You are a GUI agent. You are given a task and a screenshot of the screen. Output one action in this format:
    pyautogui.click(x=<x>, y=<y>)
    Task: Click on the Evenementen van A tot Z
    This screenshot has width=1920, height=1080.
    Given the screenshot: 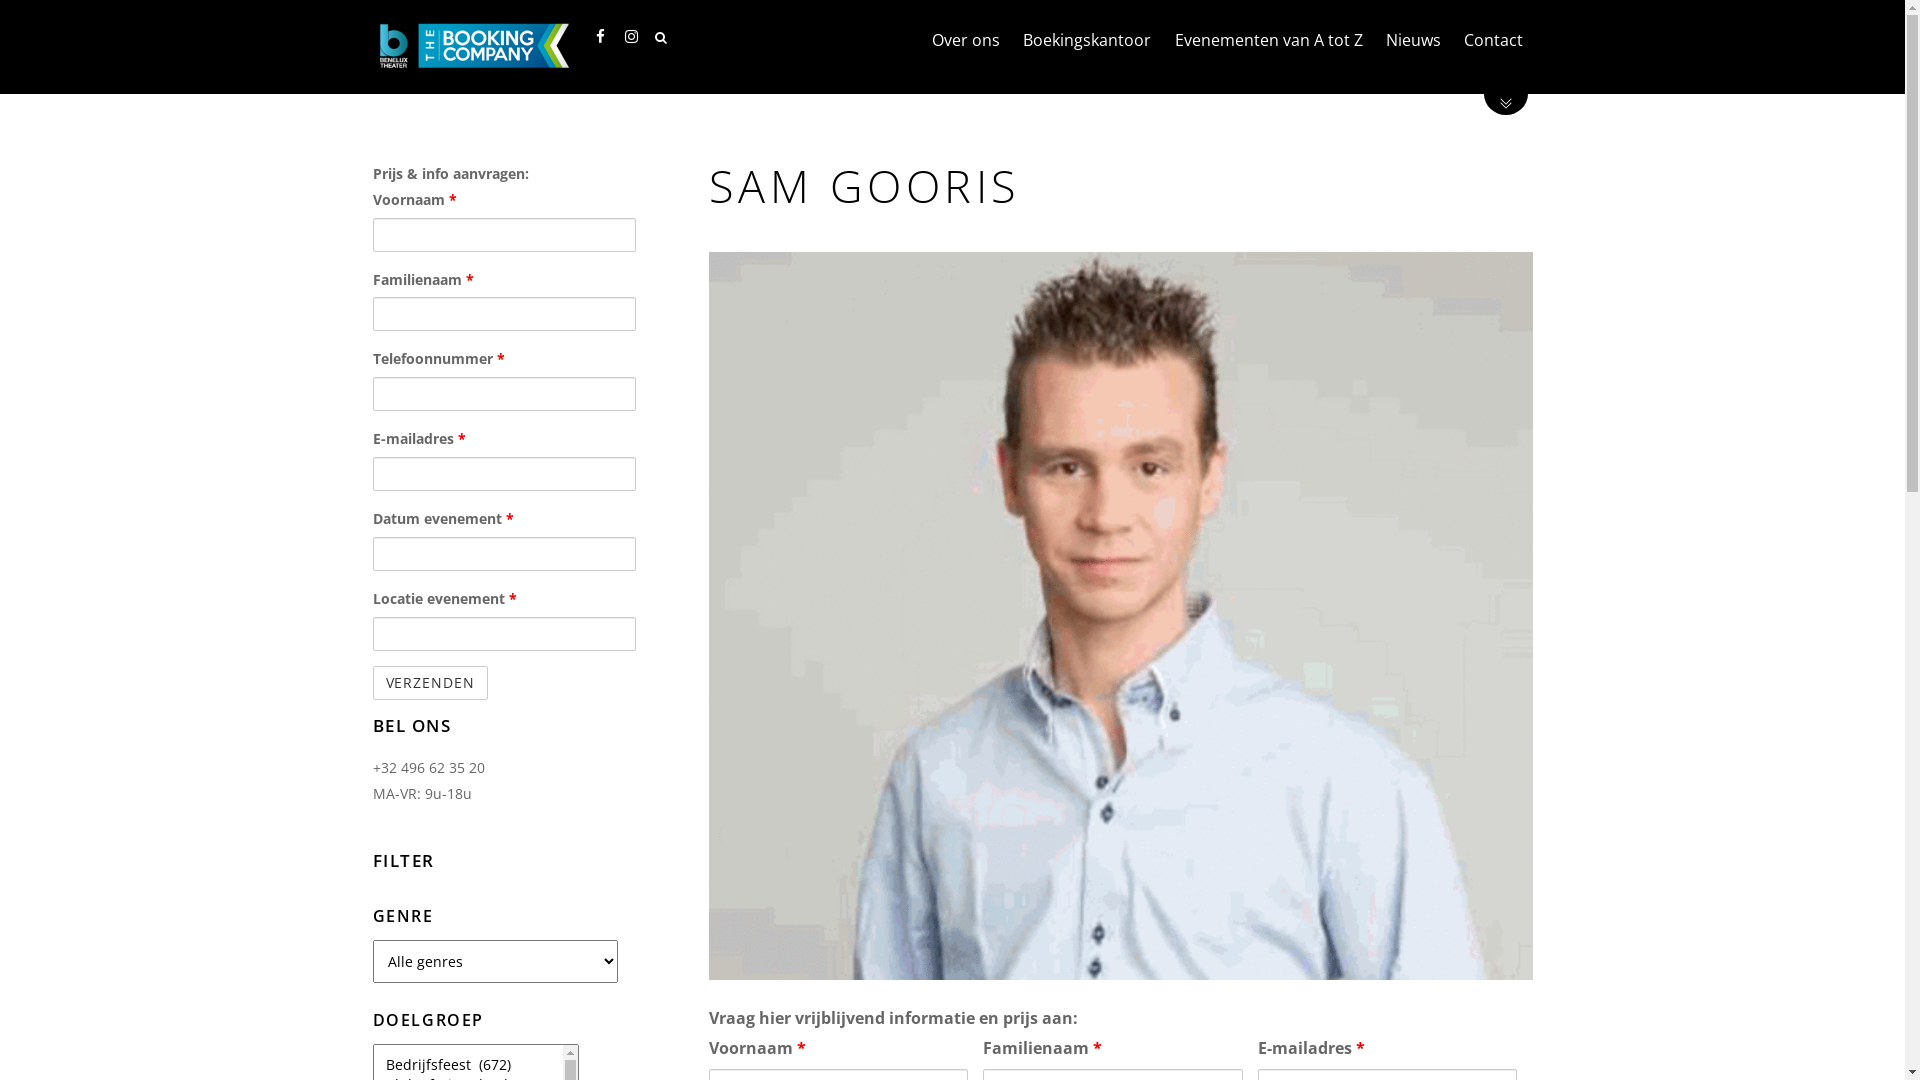 What is the action you would take?
    pyautogui.click(x=1268, y=40)
    